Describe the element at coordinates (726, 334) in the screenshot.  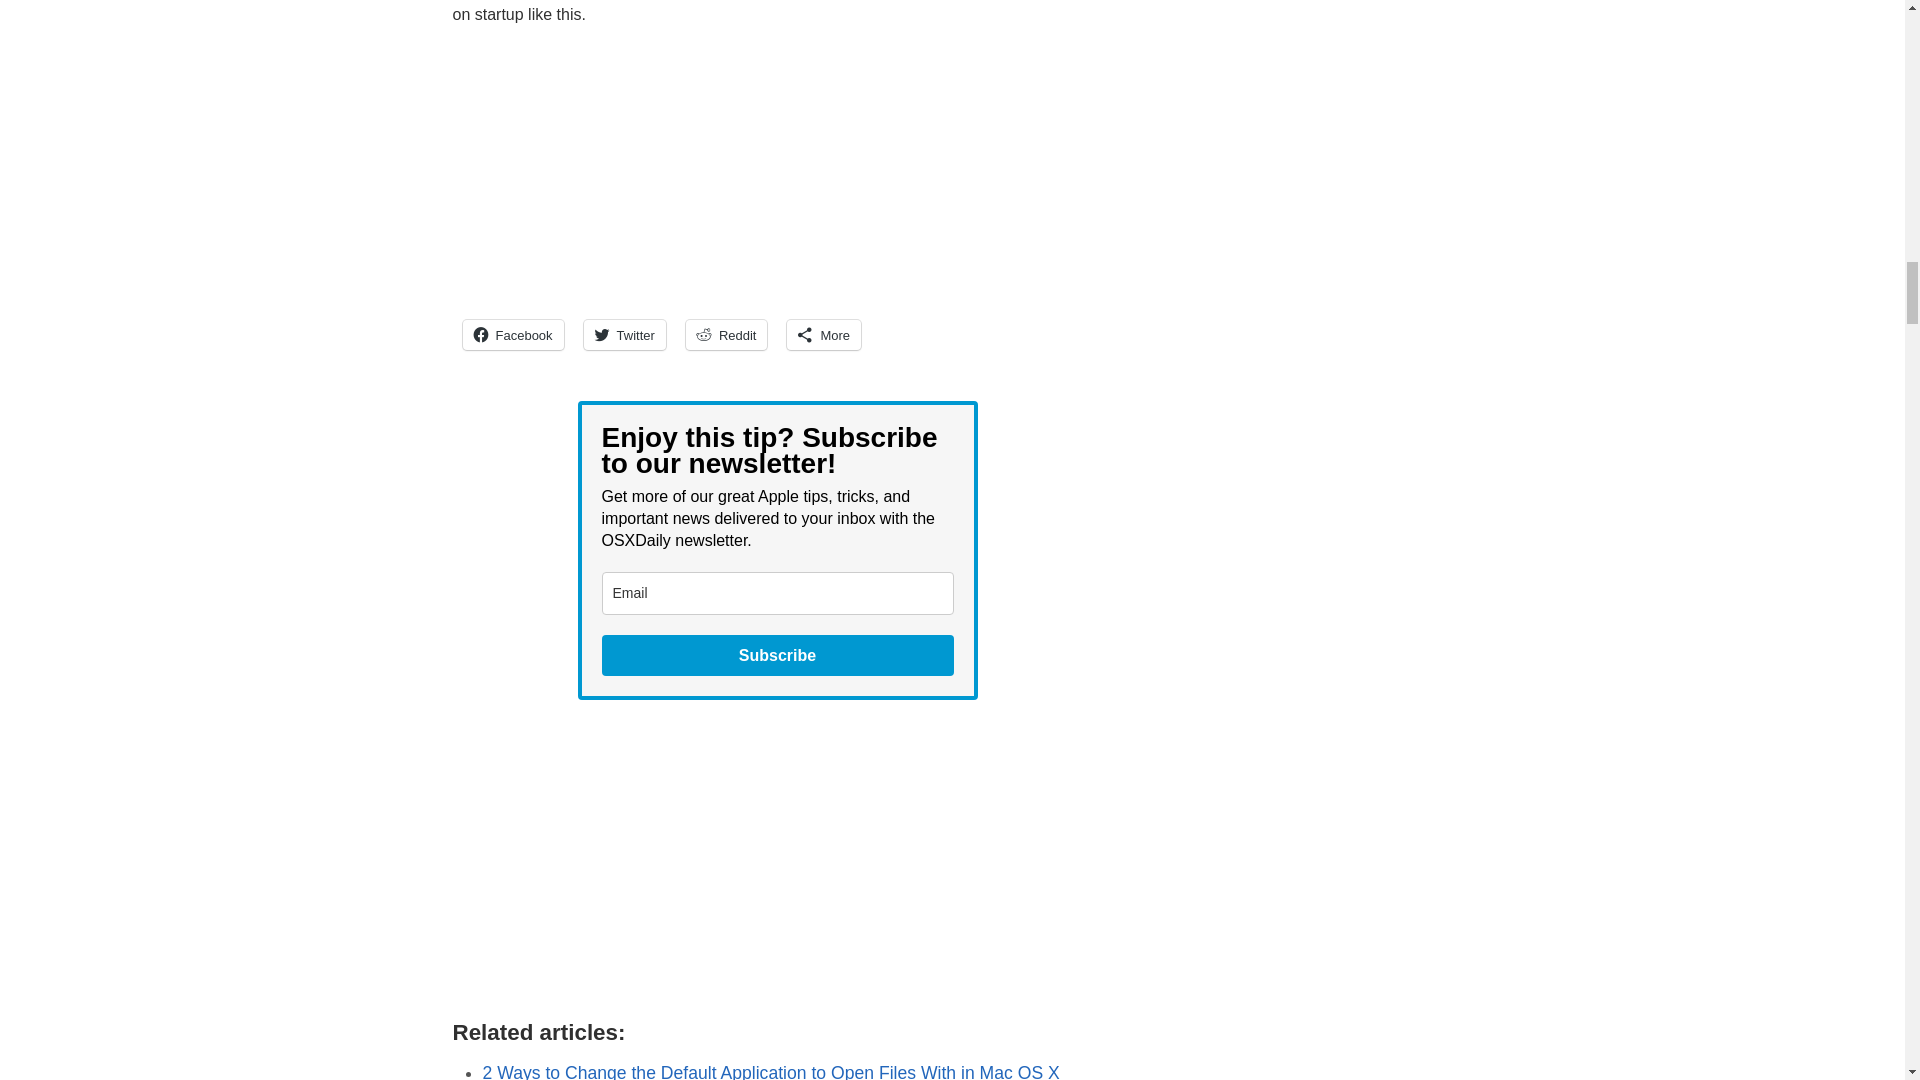
I see `Reddit` at that location.